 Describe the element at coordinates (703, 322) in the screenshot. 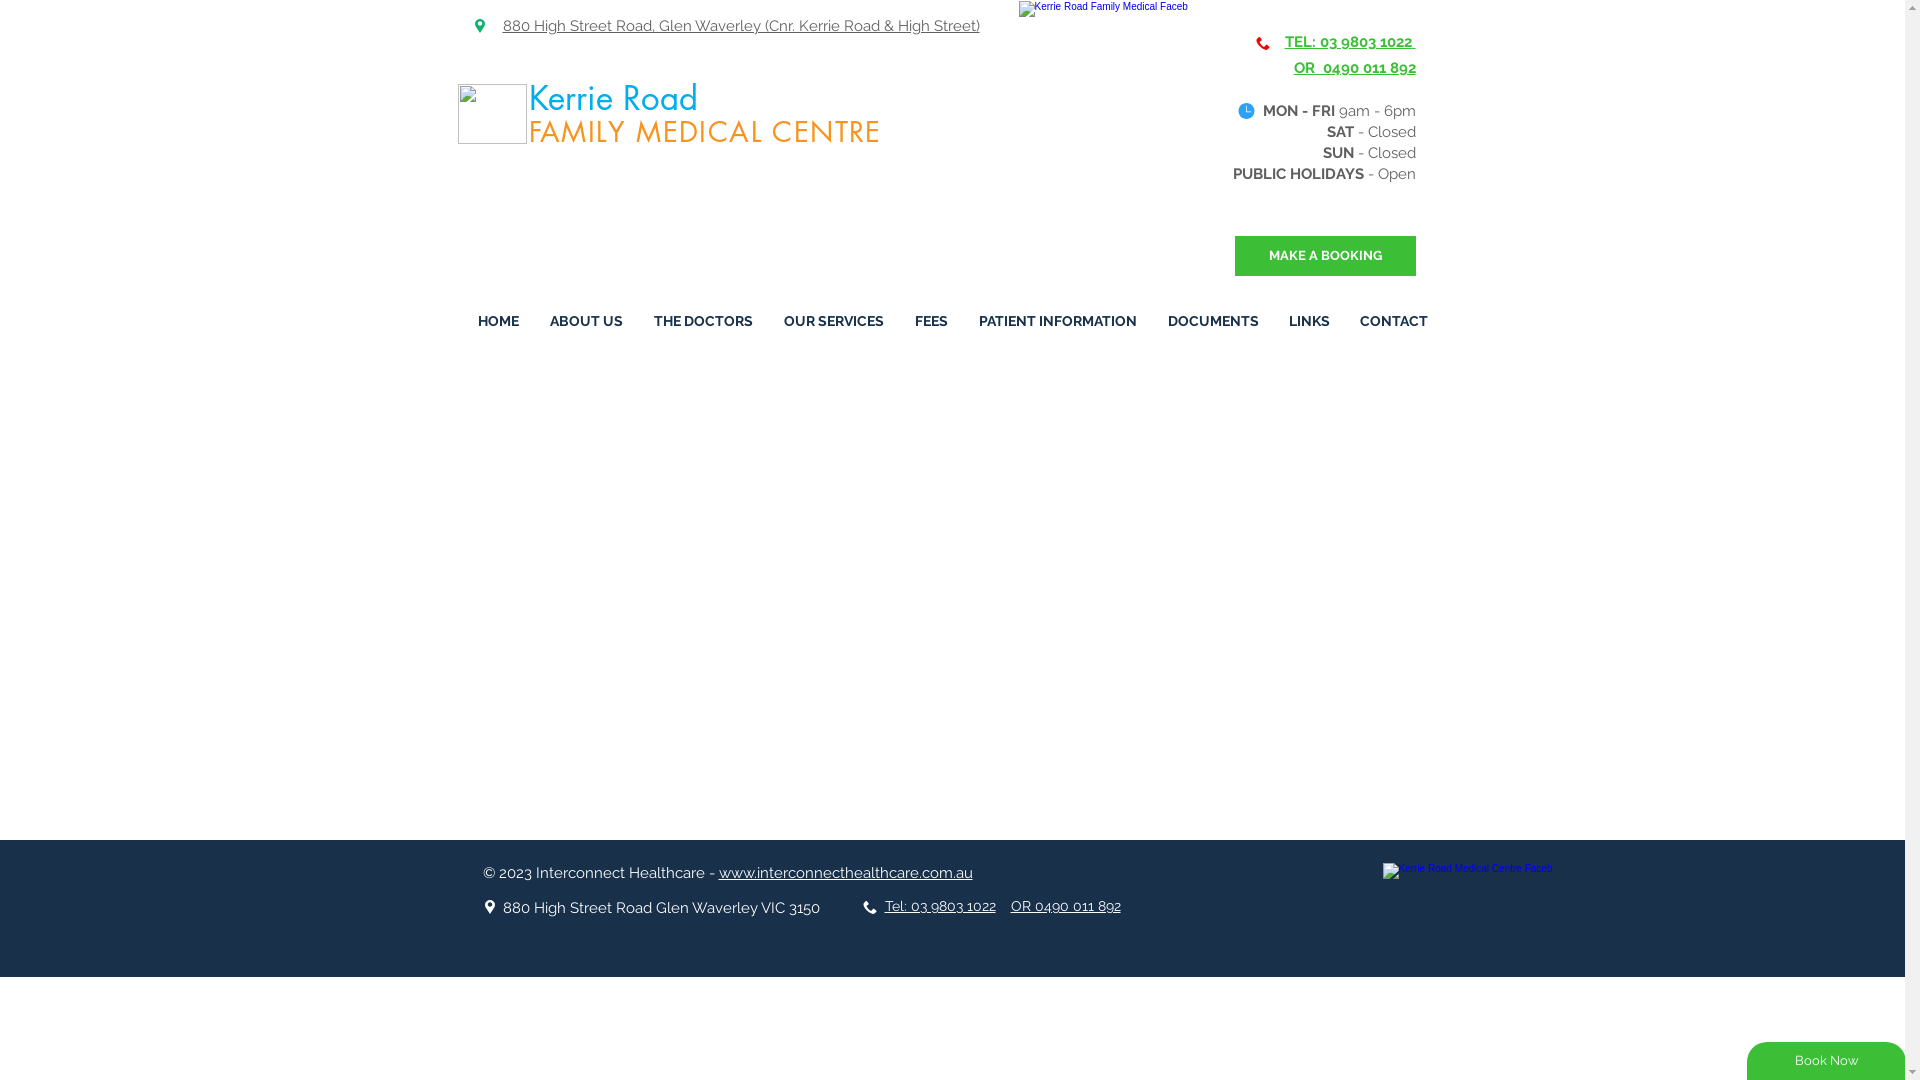

I see `THE DOCTORS` at that location.